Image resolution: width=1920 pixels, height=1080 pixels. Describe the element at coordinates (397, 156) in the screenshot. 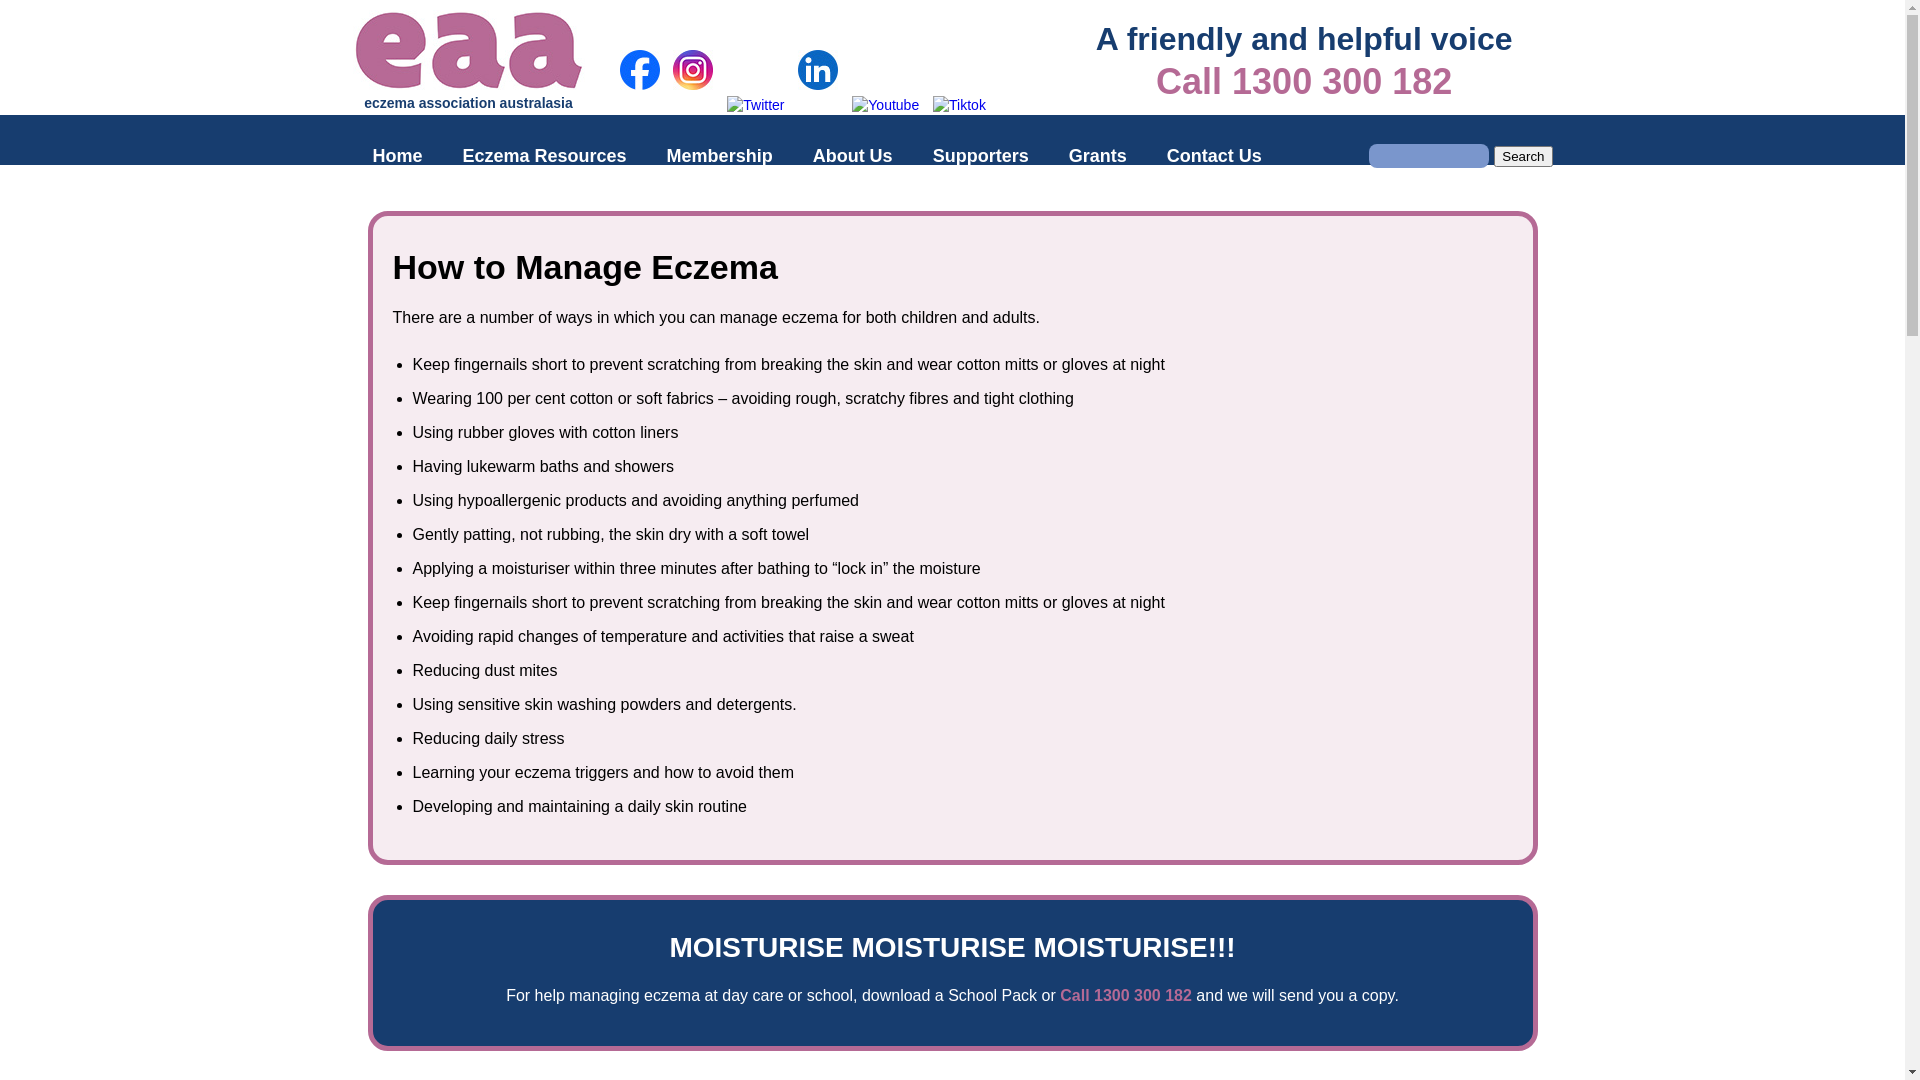

I see `Home` at that location.